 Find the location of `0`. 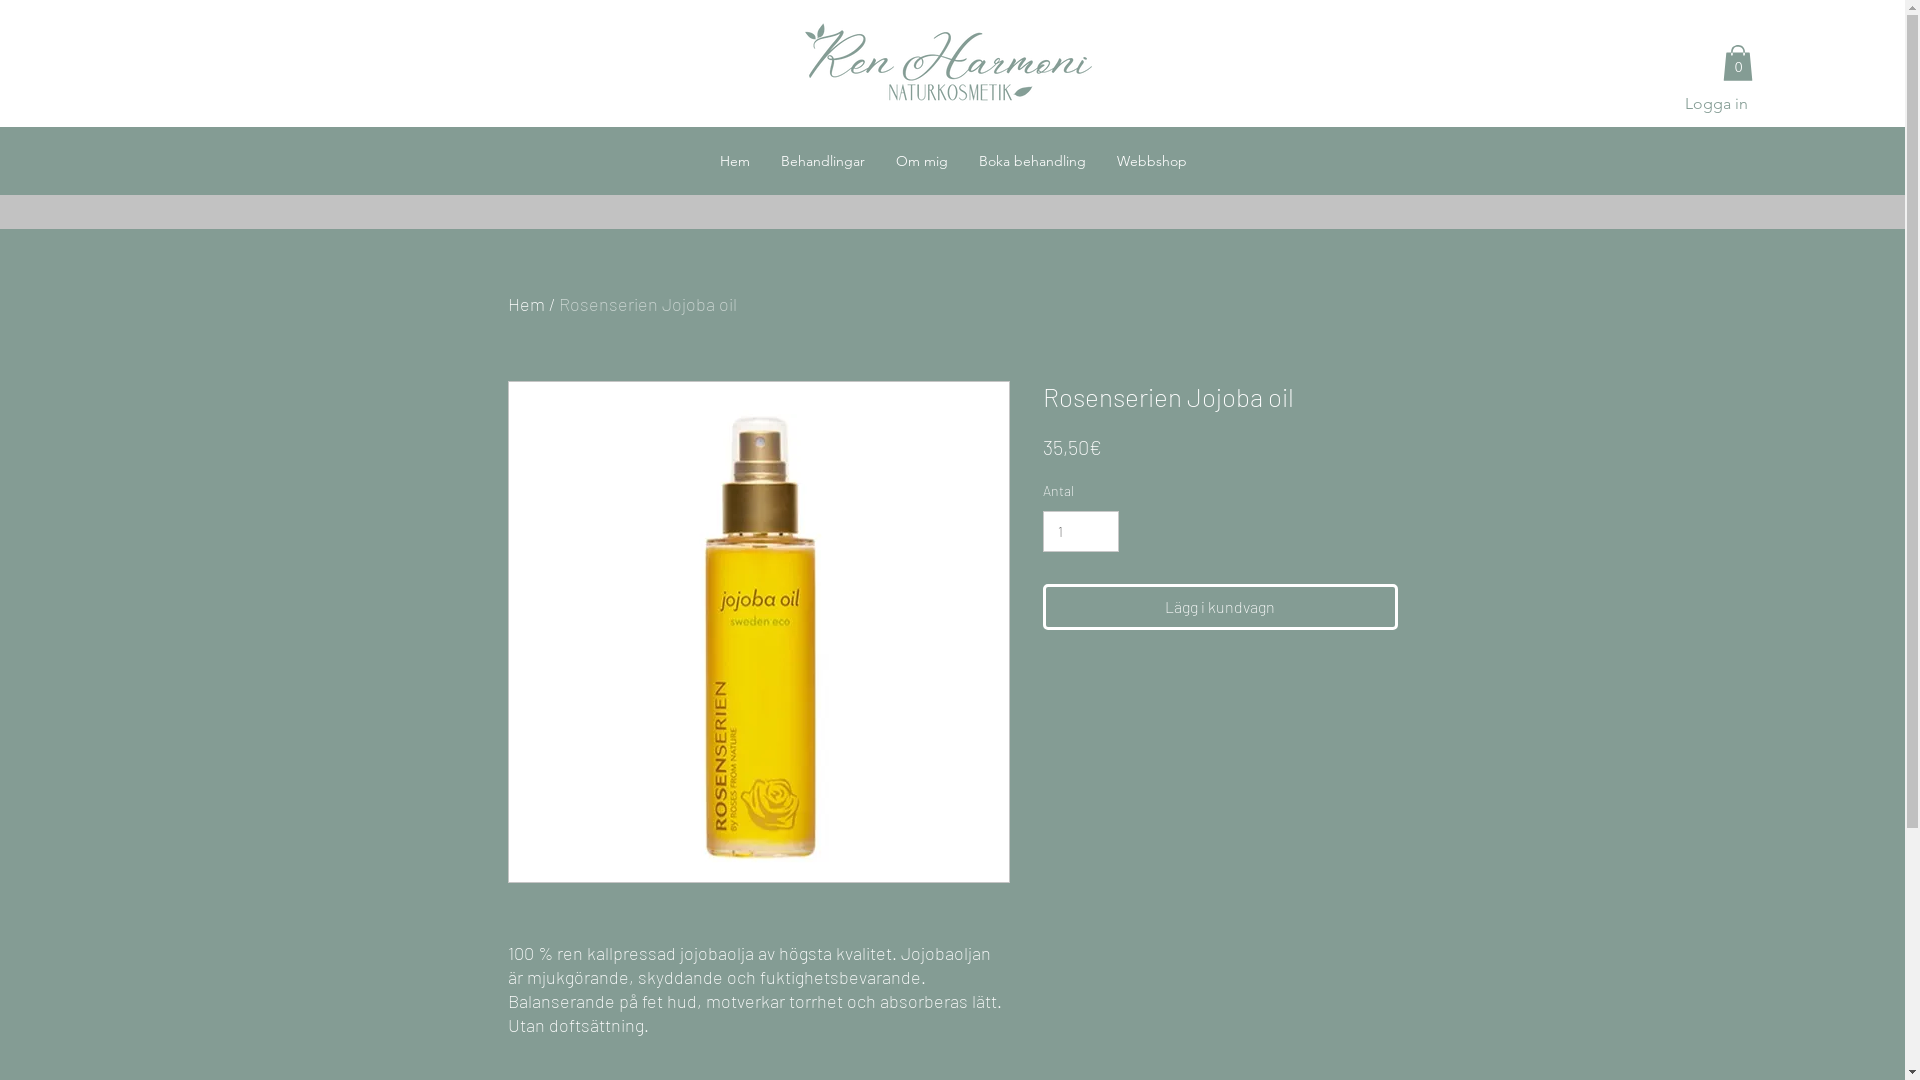

0 is located at coordinates (1738, 63).